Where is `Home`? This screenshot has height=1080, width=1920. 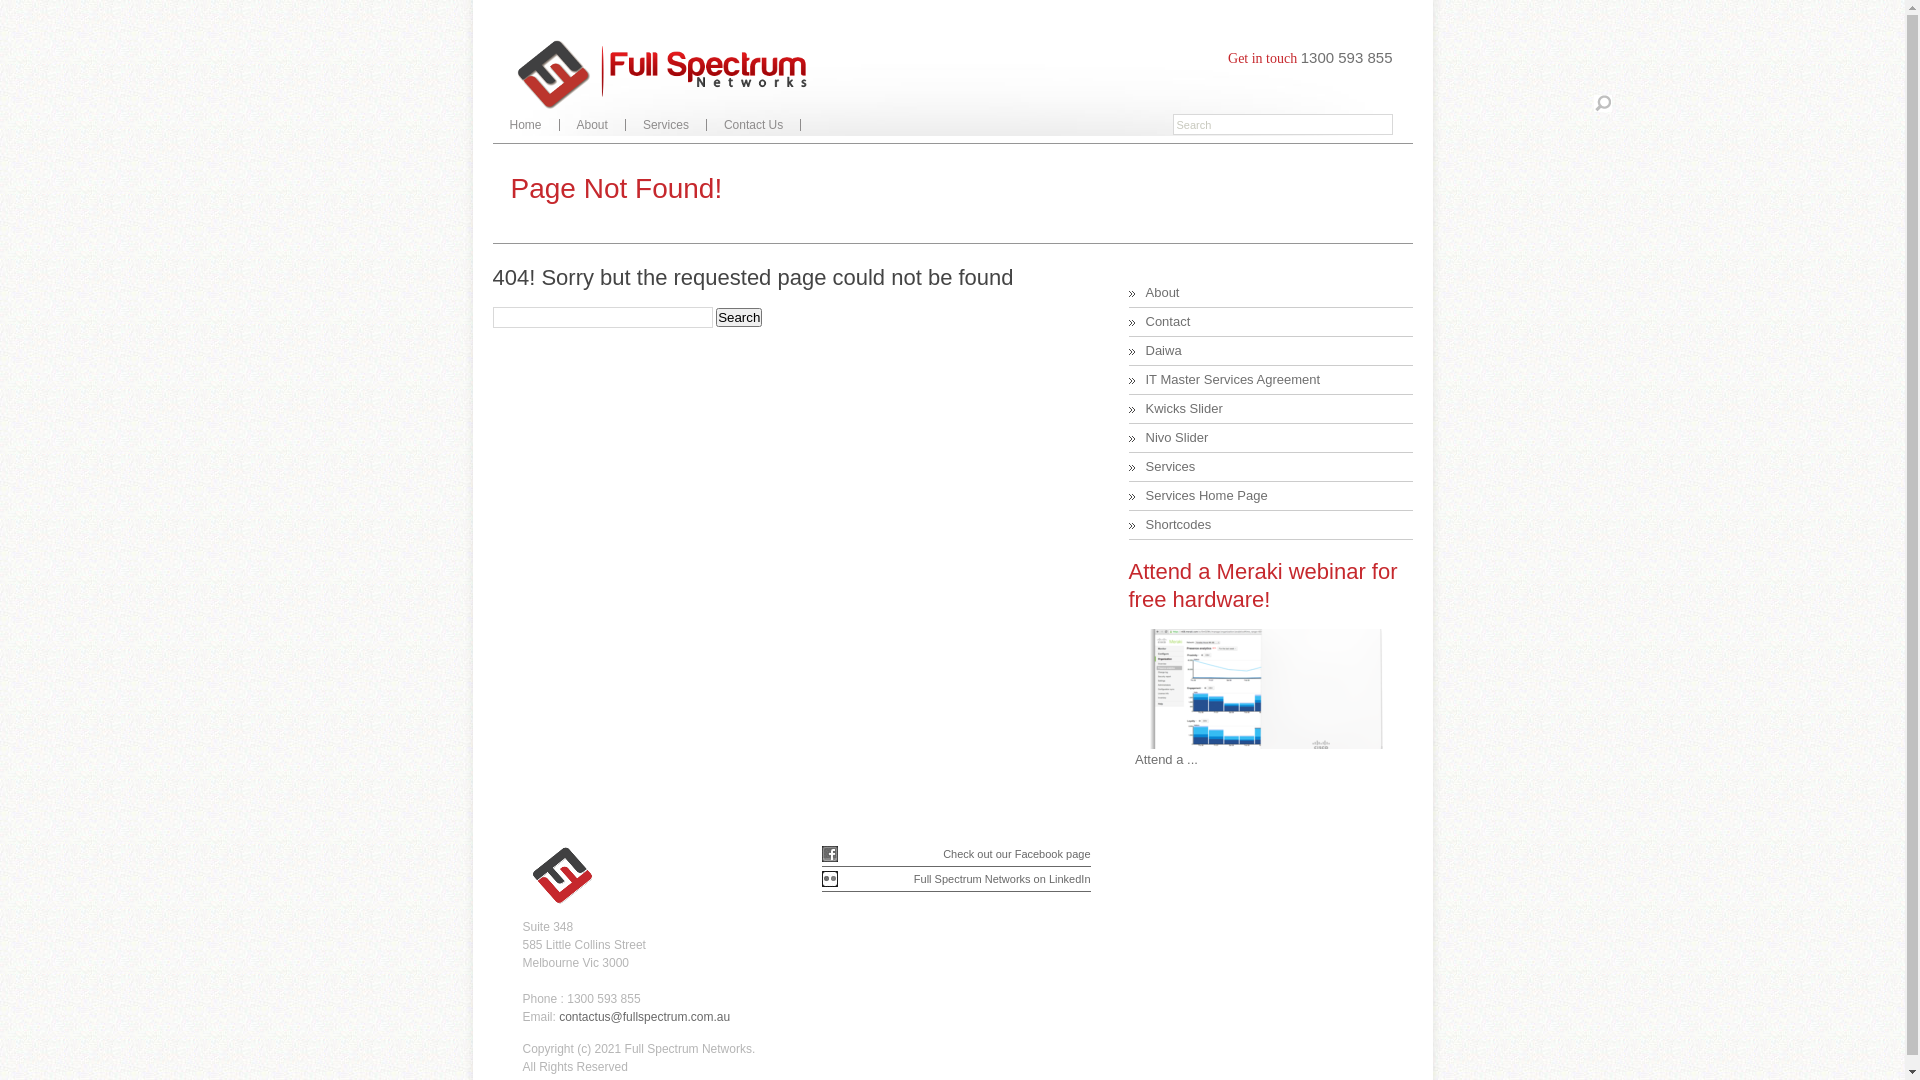 Home is located at coordinates (525, 125).